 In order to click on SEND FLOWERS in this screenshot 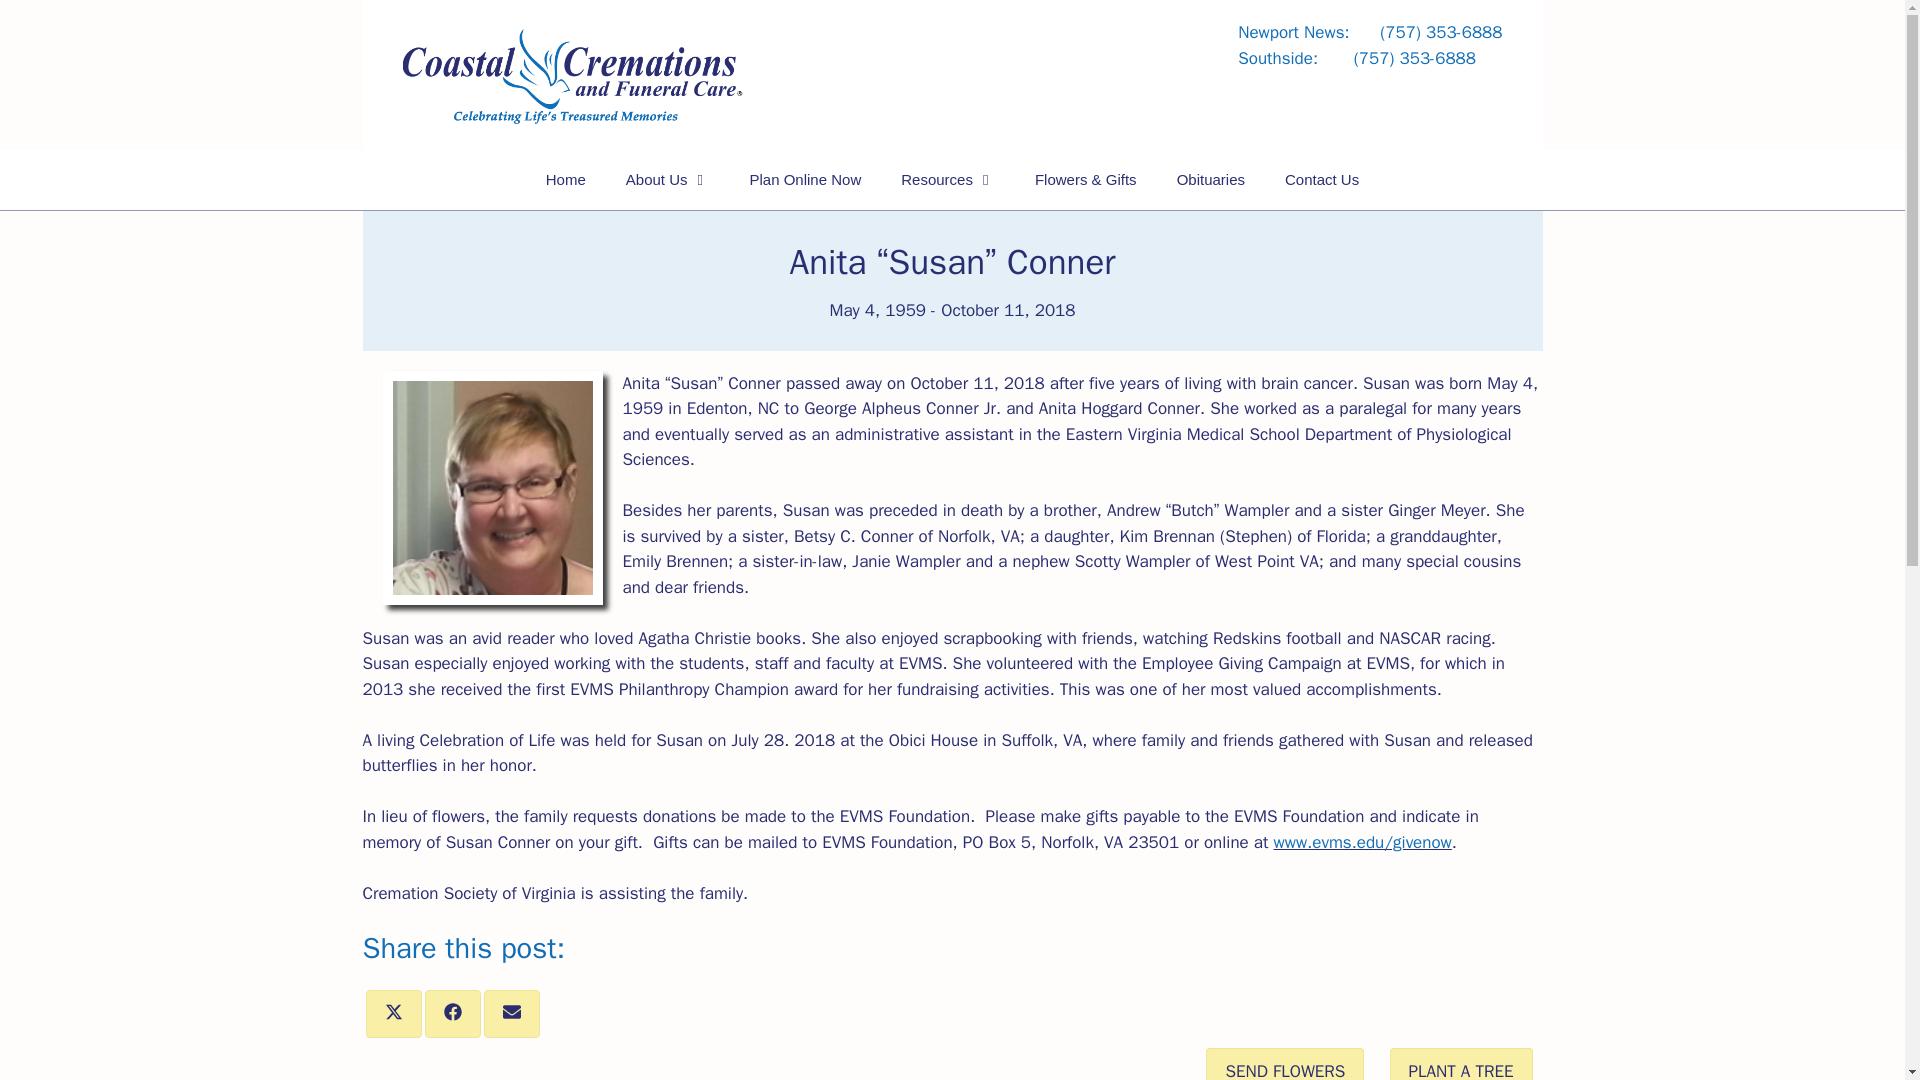, I will do `click(1284, 1064)`.